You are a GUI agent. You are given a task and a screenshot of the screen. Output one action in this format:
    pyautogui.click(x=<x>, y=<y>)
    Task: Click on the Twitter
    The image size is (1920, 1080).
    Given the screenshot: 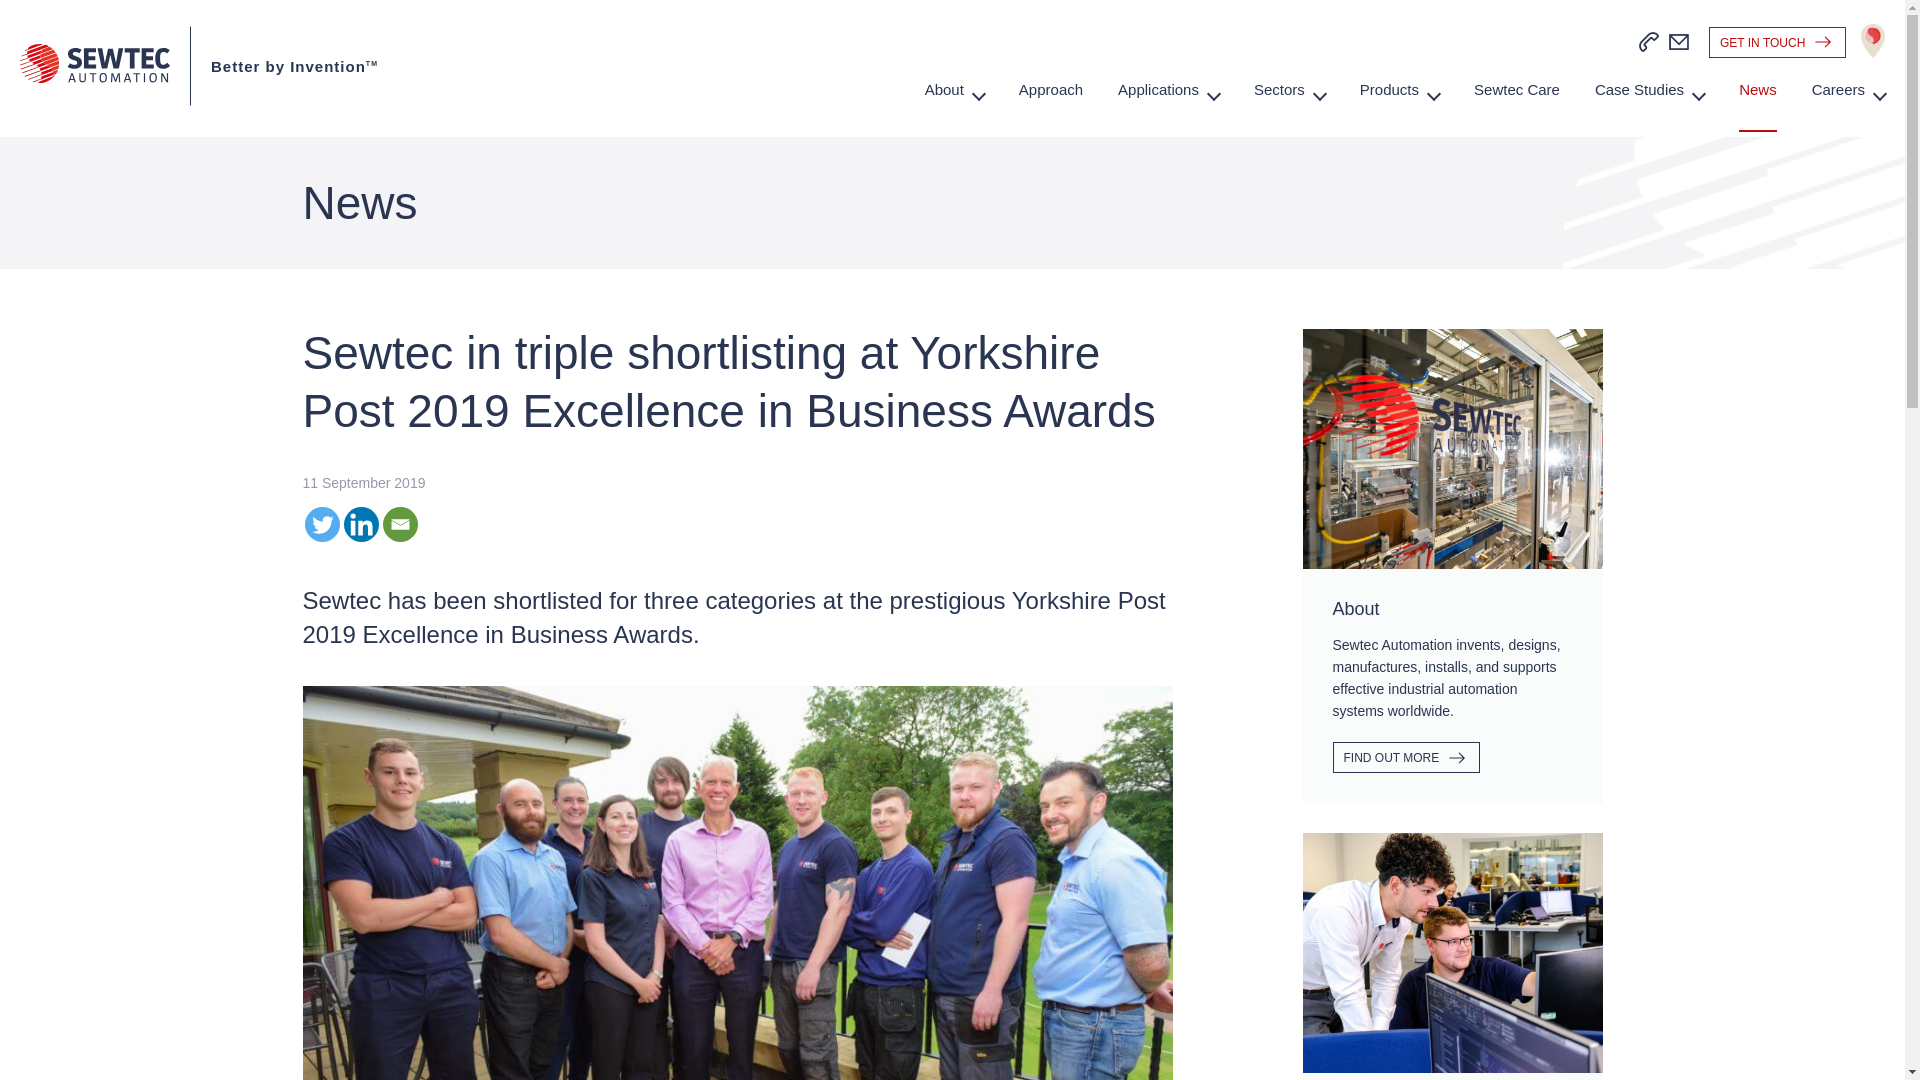 What is the action you would take?
    pyautogui.click(x=321, y=524)
    